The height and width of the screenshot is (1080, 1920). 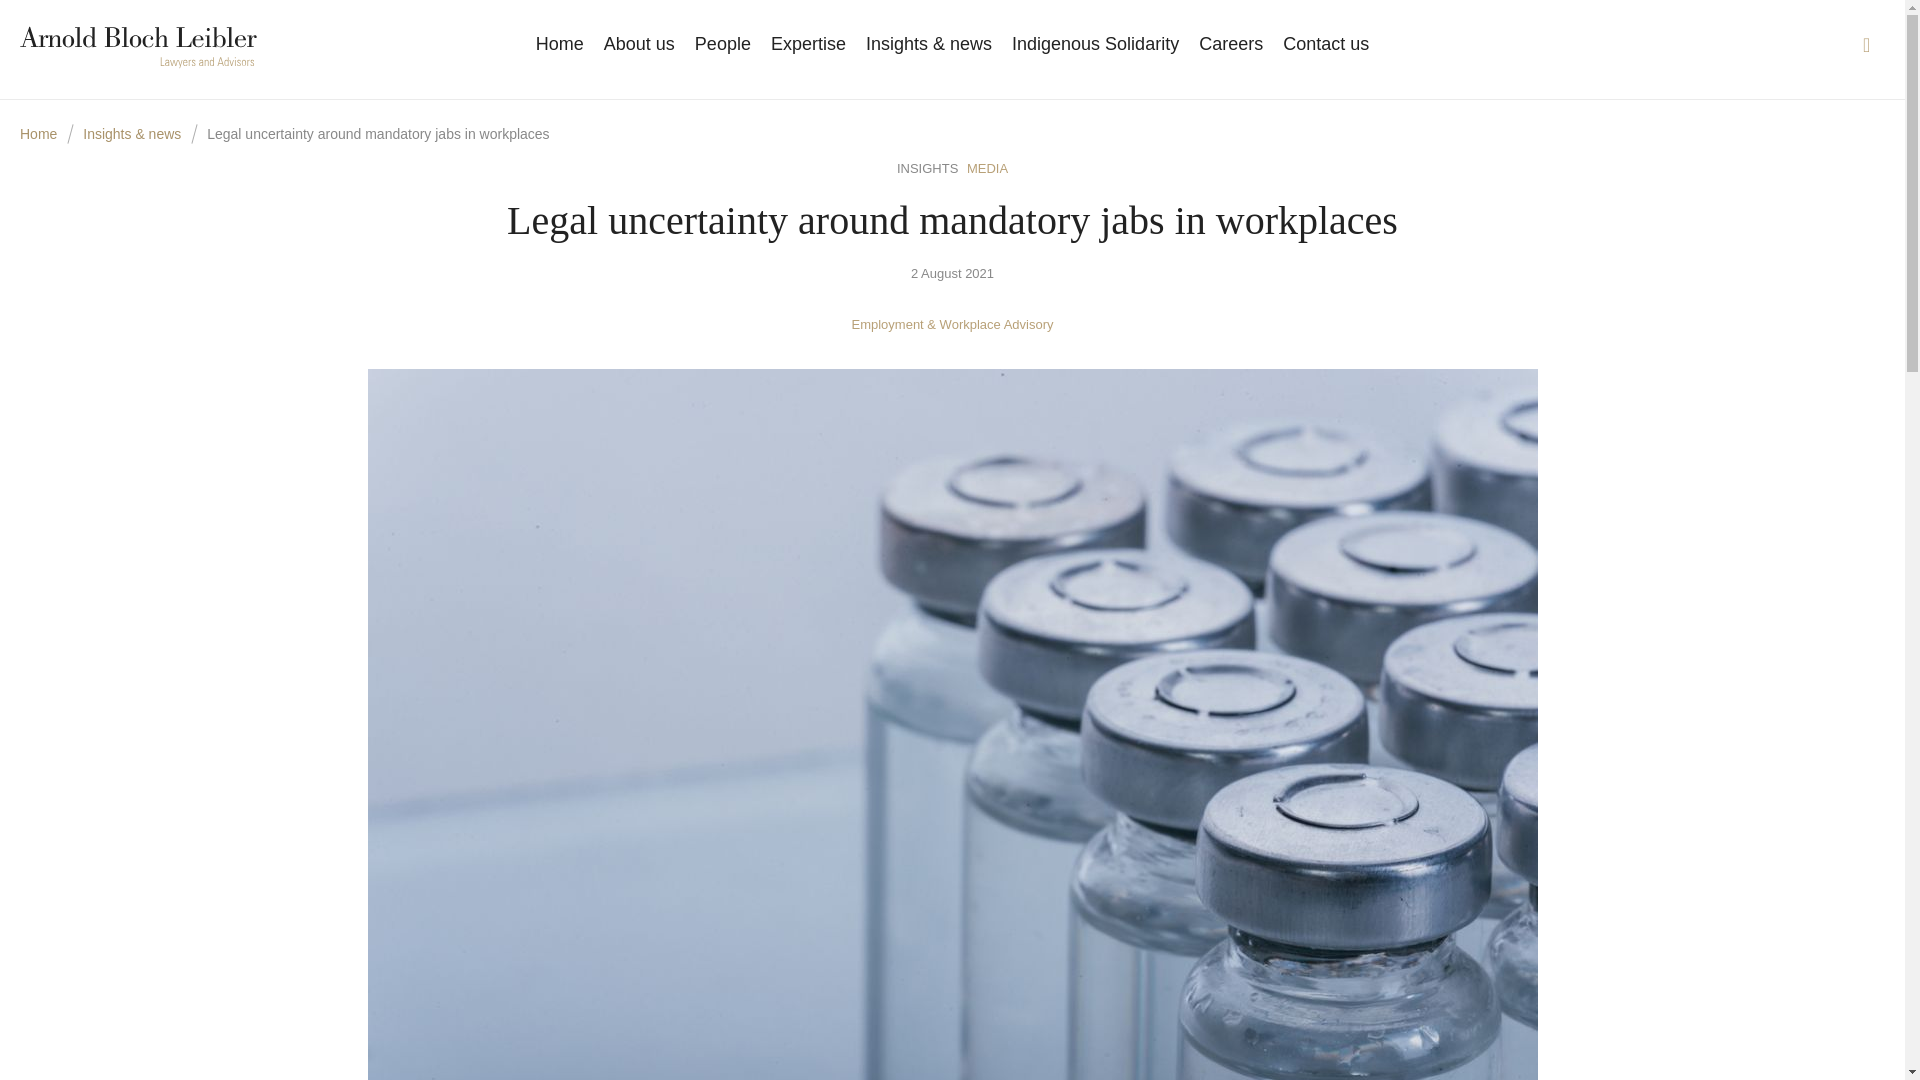 I want to click on Go to homepage, so click(x=139, y=47).